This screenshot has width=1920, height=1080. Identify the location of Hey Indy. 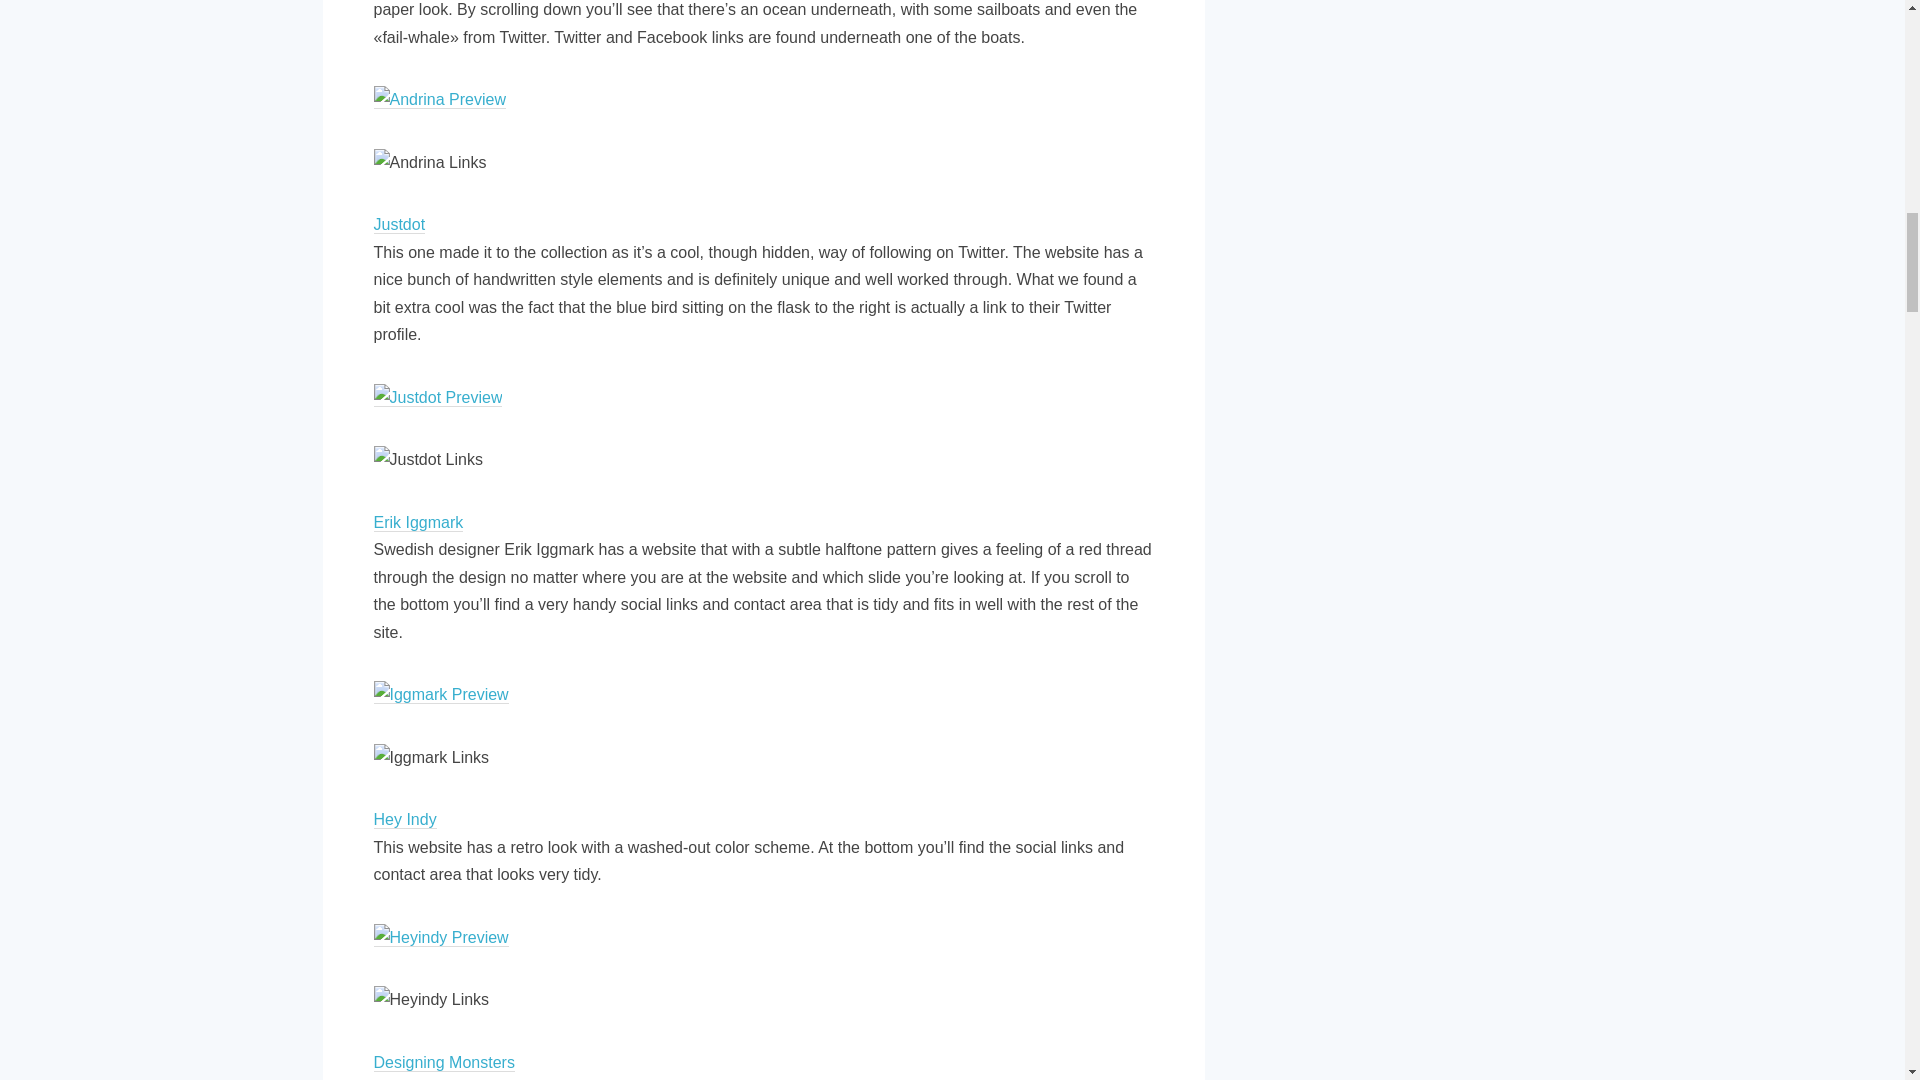
(406, 820).